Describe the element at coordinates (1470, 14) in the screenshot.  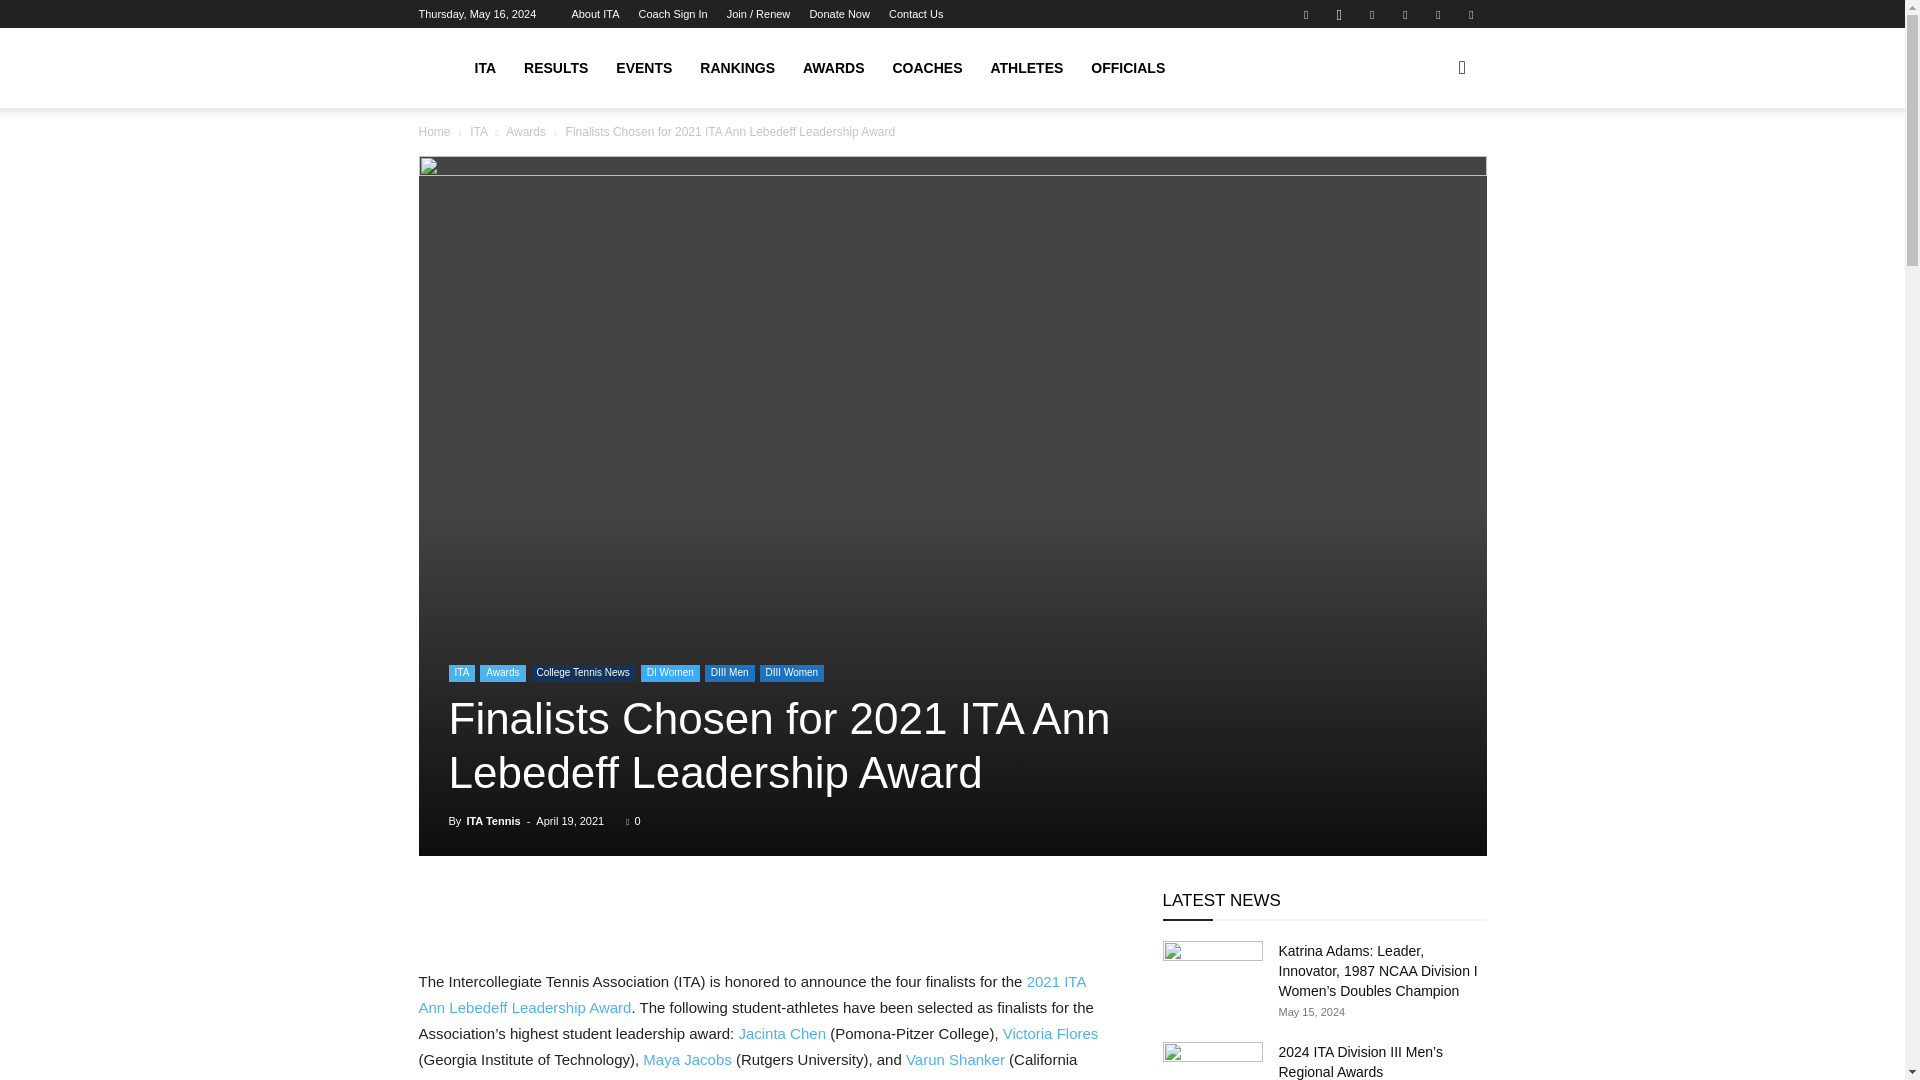
I see `Youtube` at that location.